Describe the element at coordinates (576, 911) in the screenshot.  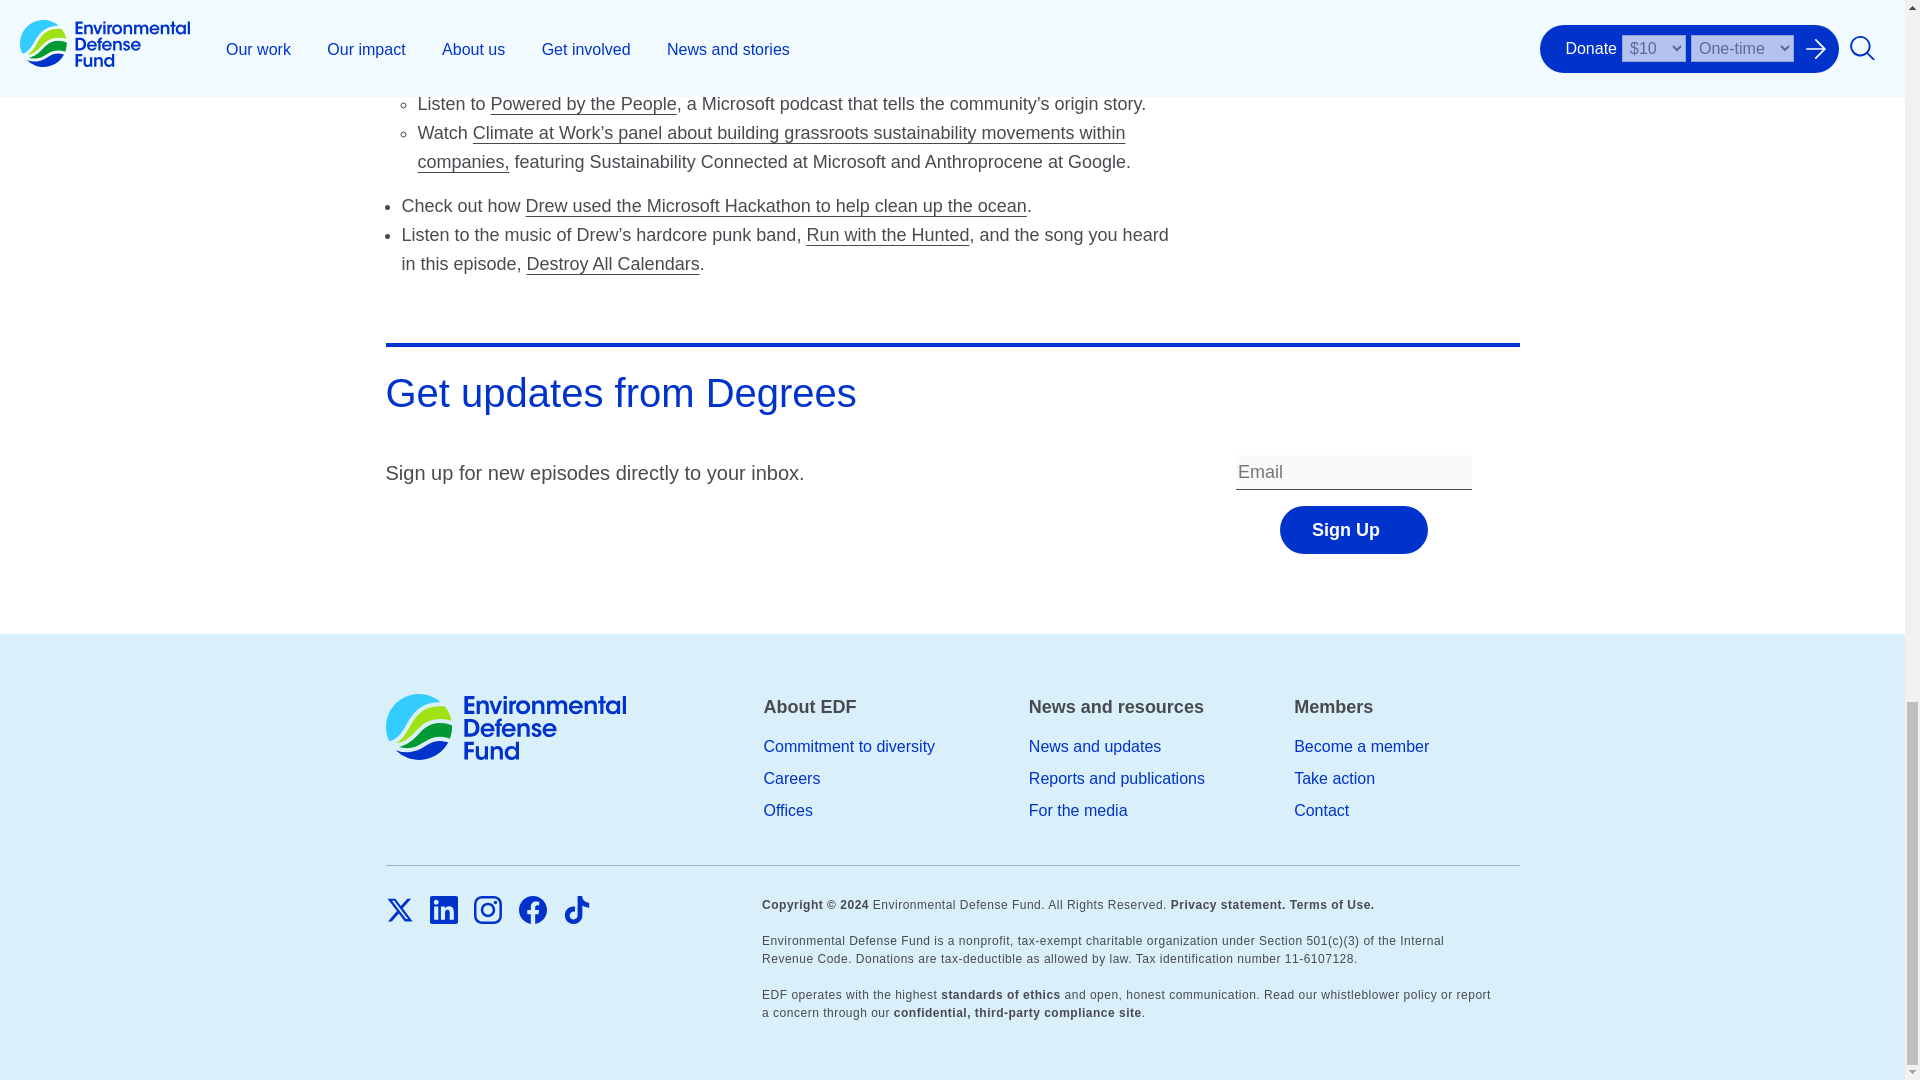
I see `TikTok` at that location.